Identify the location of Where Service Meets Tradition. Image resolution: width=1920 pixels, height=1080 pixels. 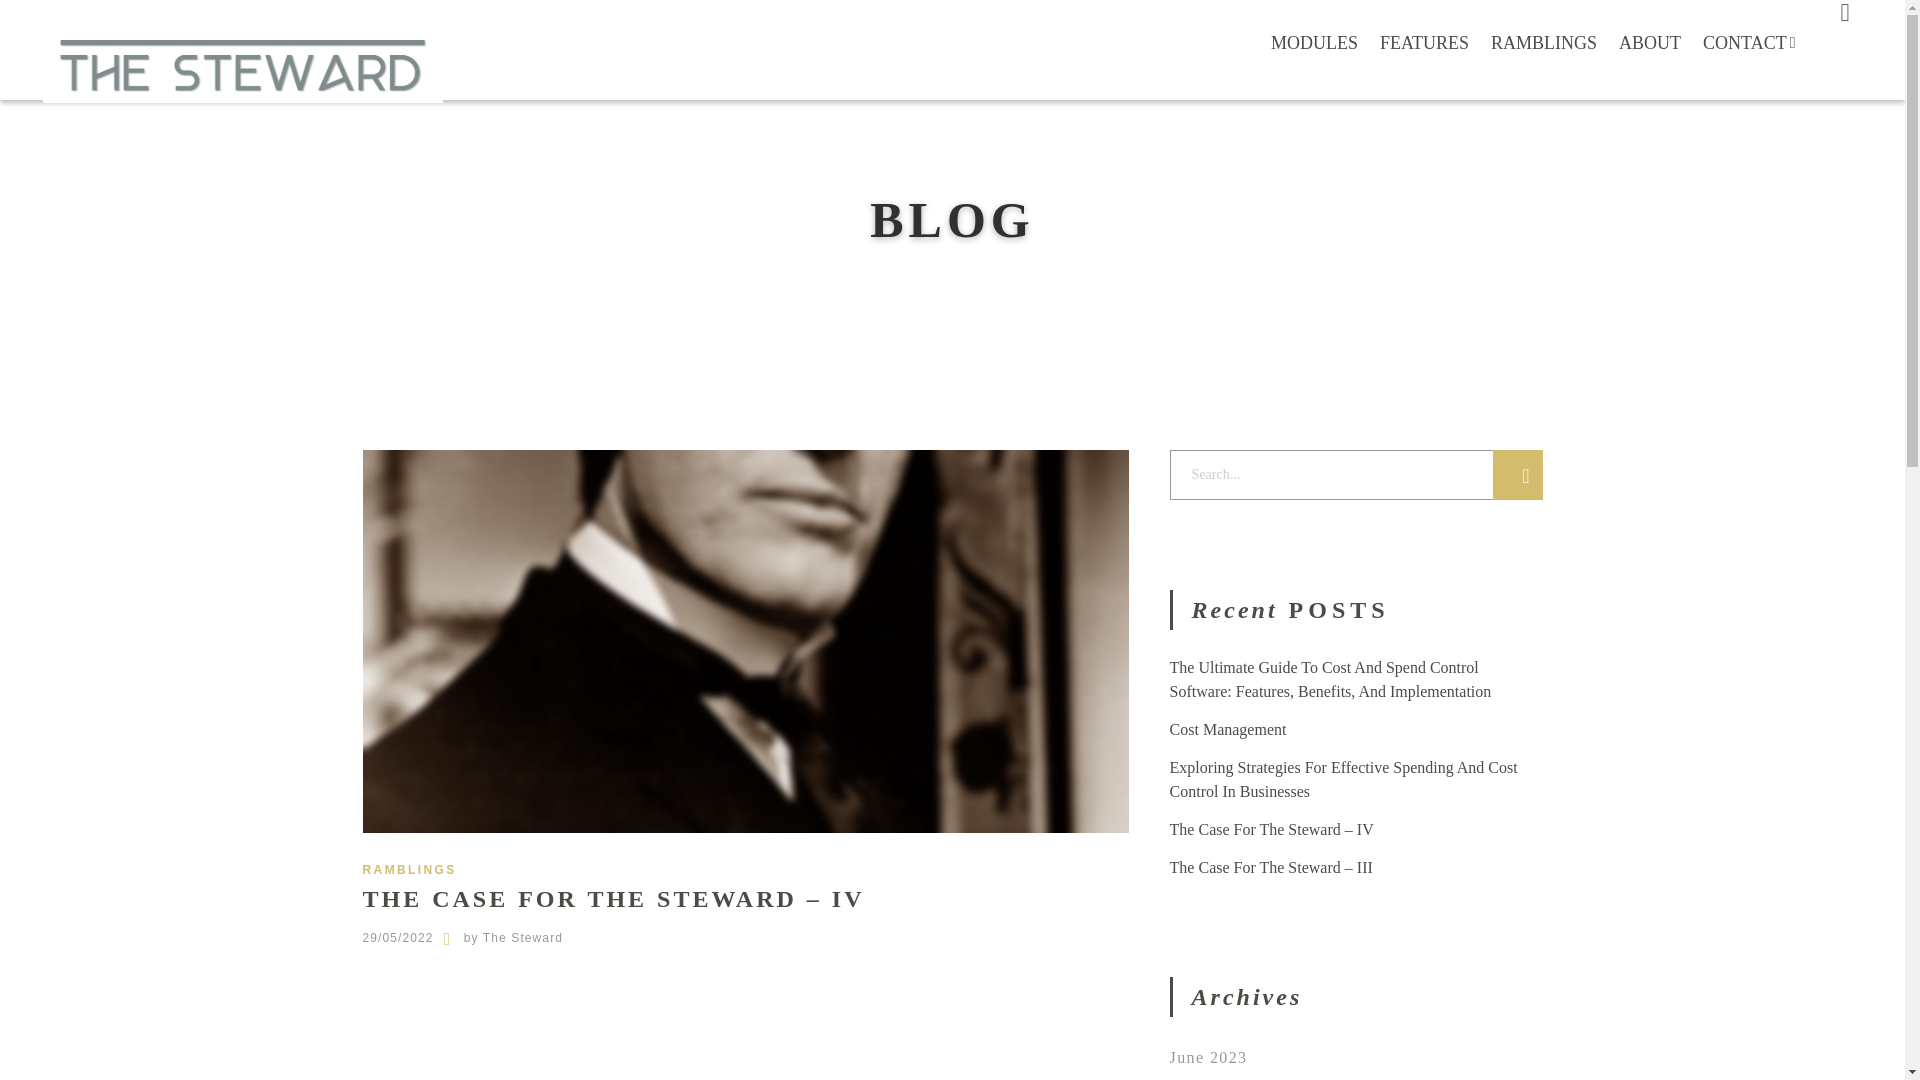
(242, 66).